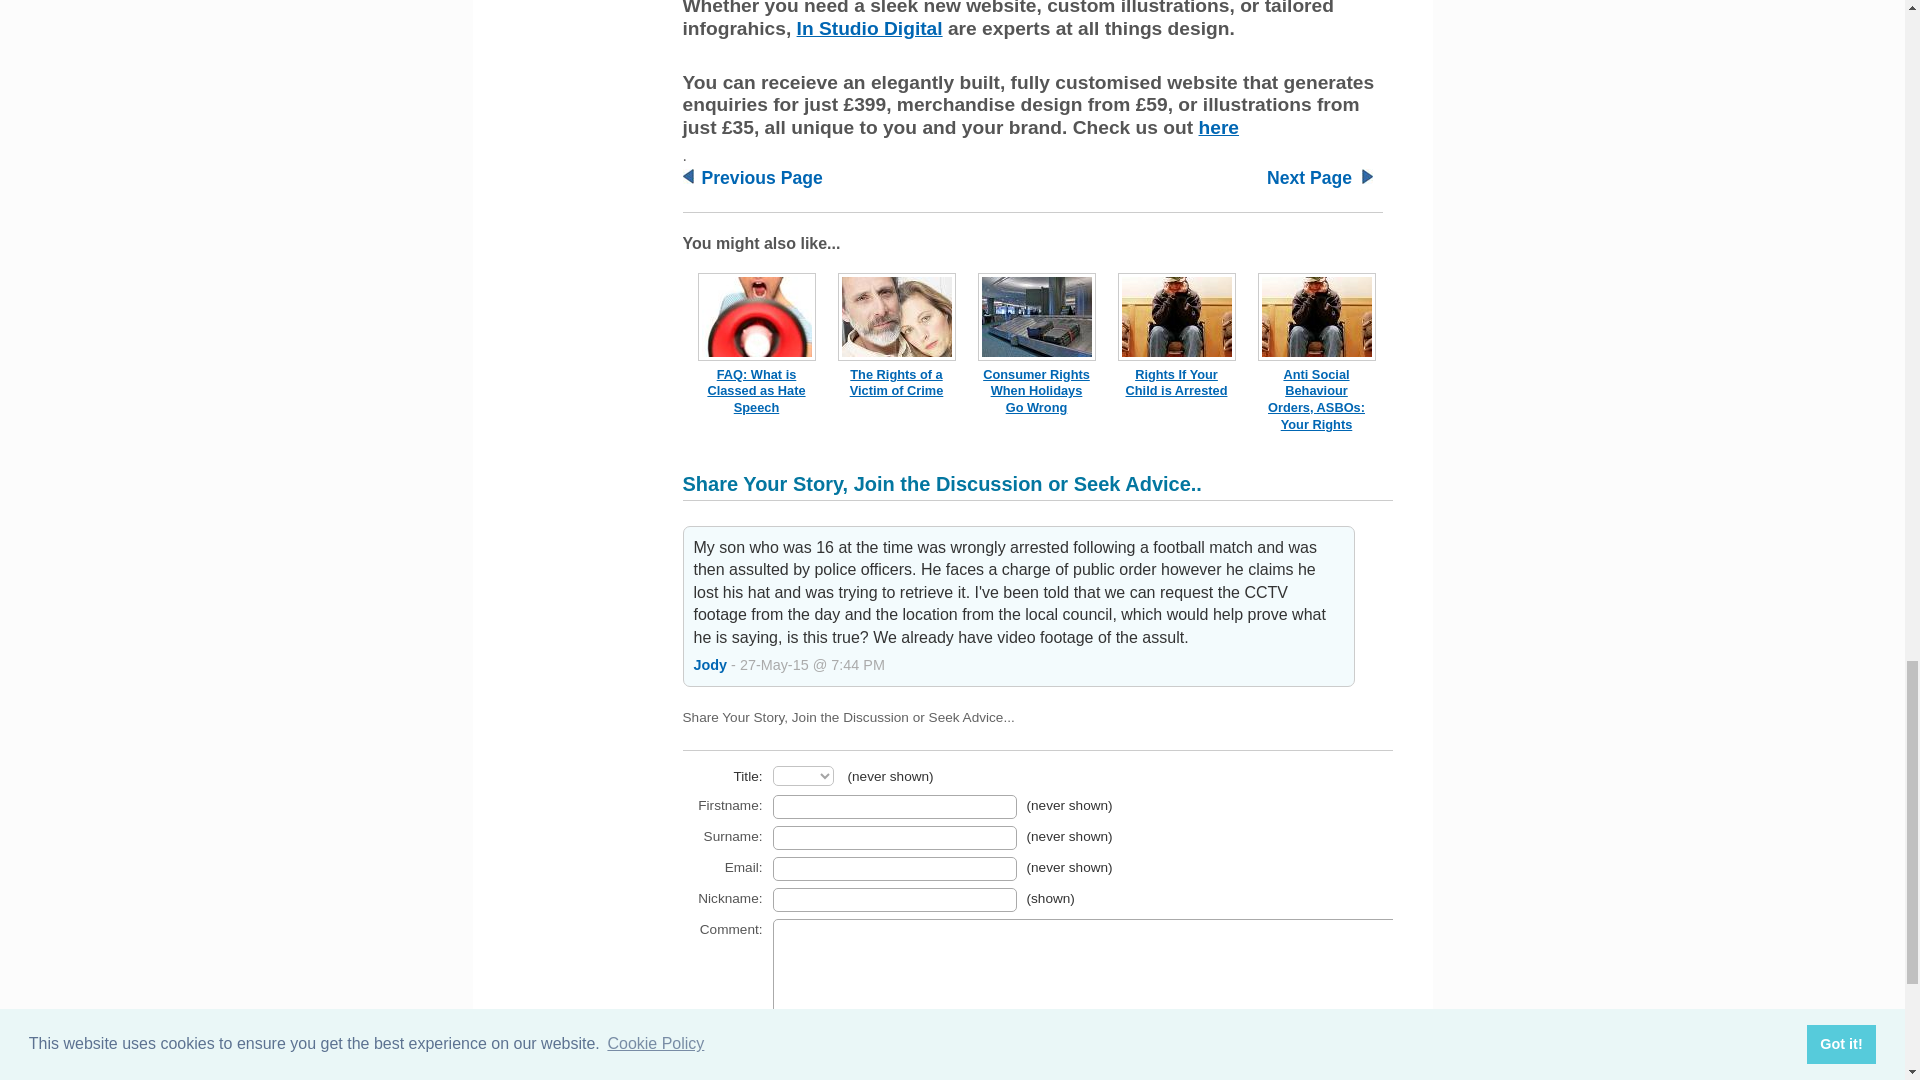  I want to click on here, so click(1219, 127).